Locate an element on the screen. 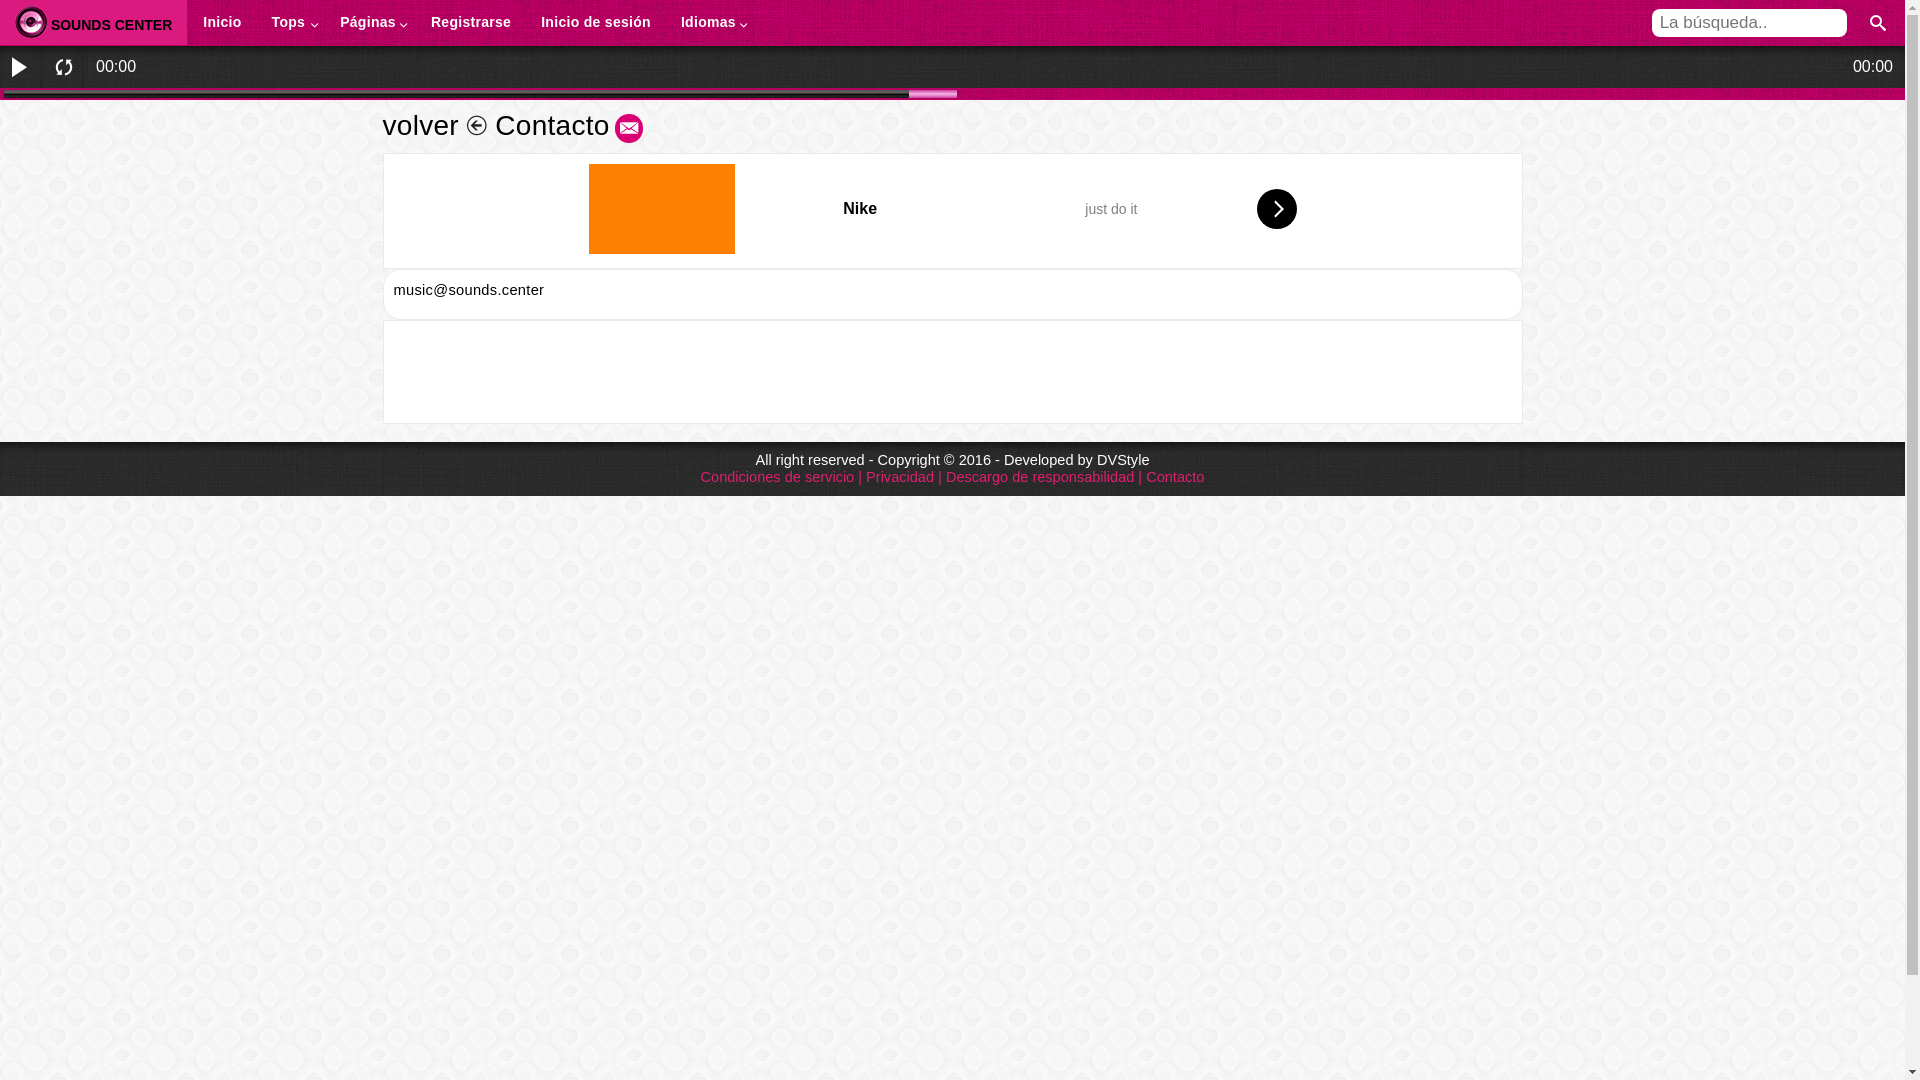  Tops is located at coordinates (292, 22).